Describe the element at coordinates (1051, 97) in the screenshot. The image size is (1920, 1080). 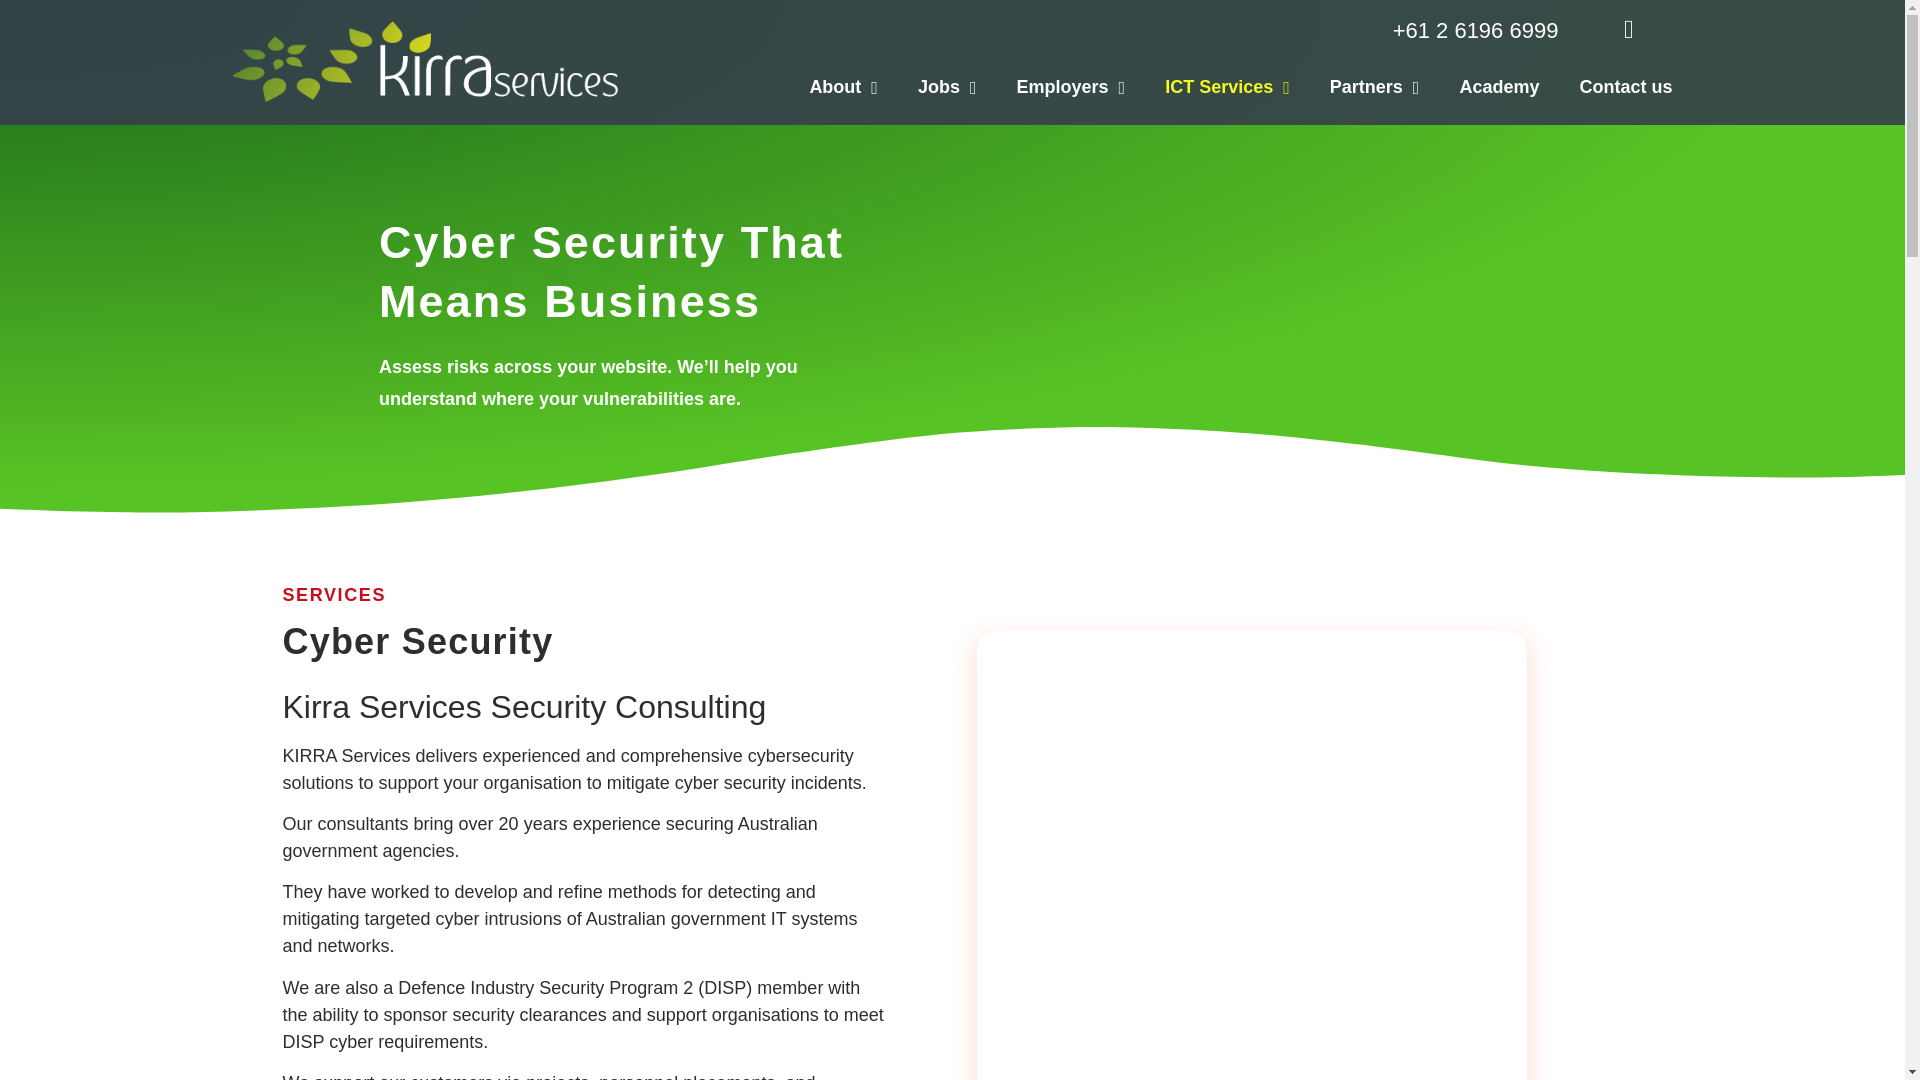
I see `Employers` at that location.